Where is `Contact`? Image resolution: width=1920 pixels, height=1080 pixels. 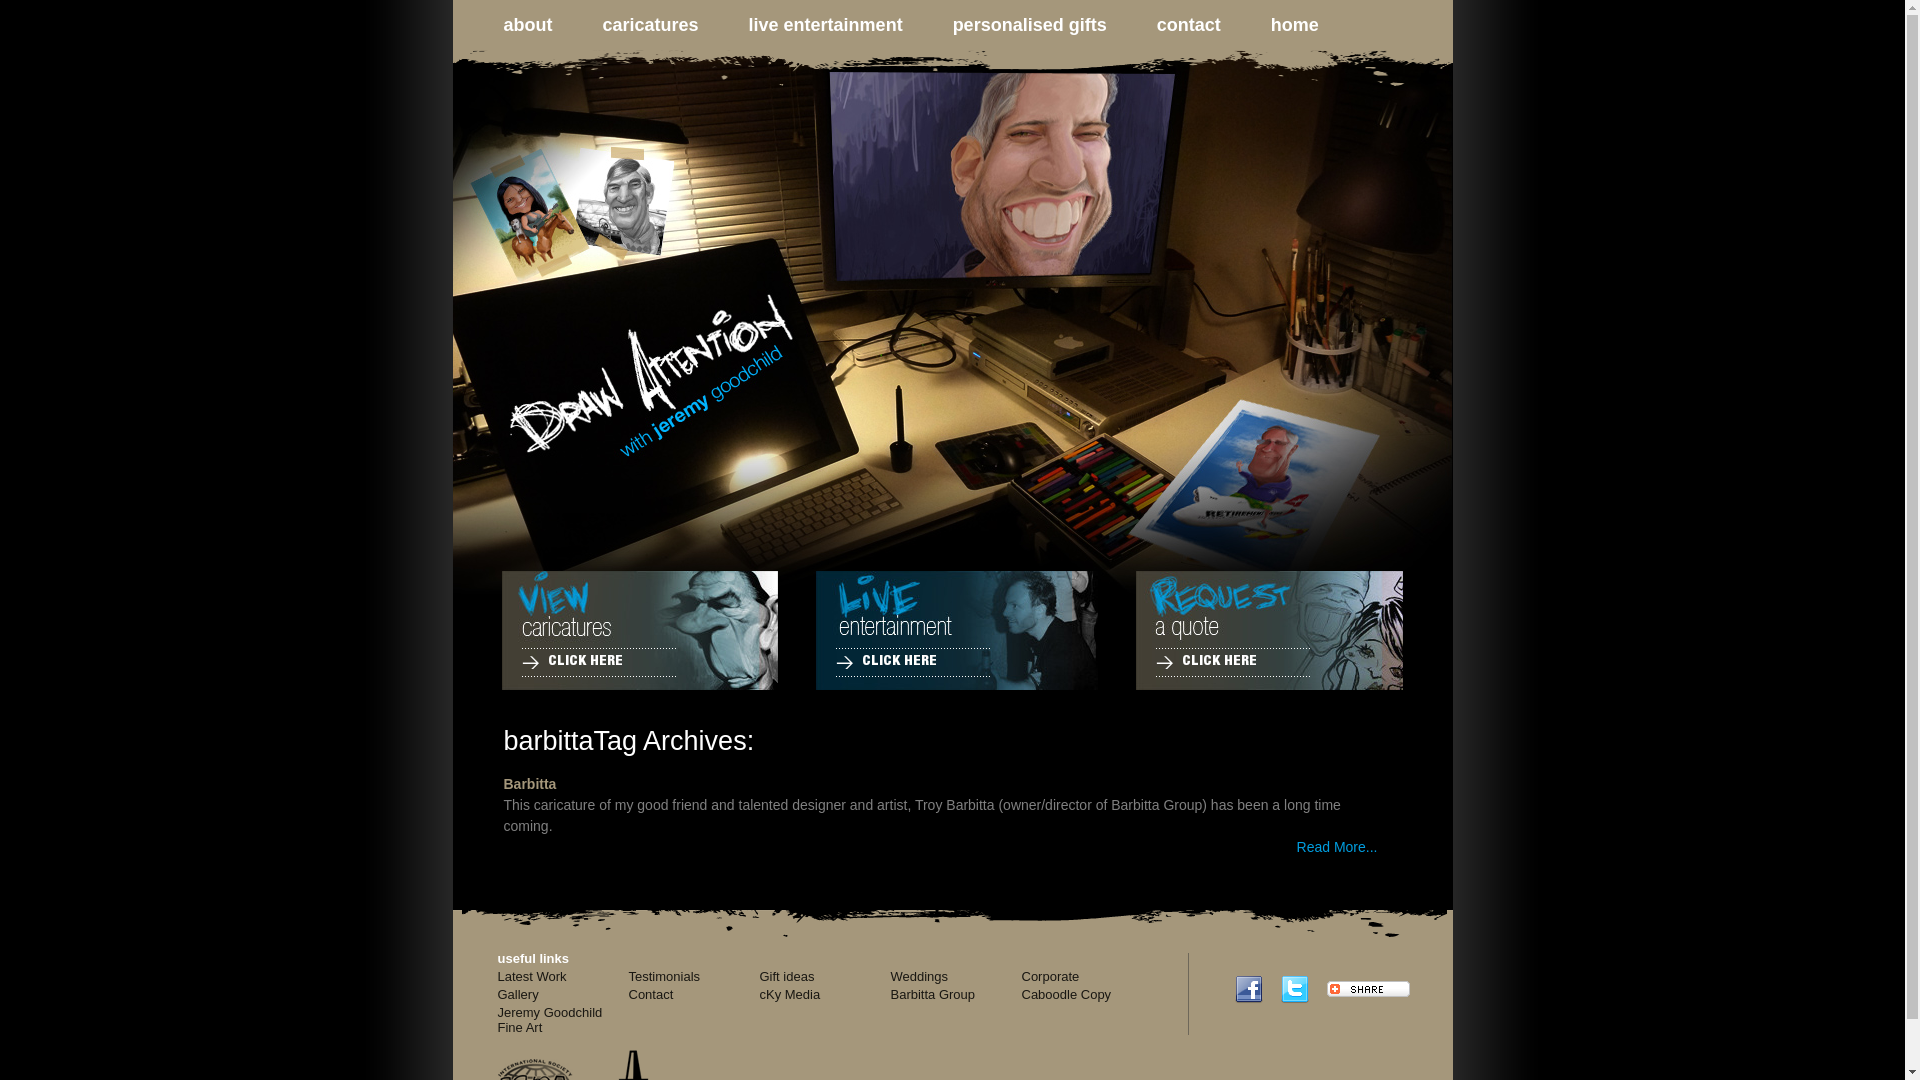 Contact is located at coordinates (650, 994).